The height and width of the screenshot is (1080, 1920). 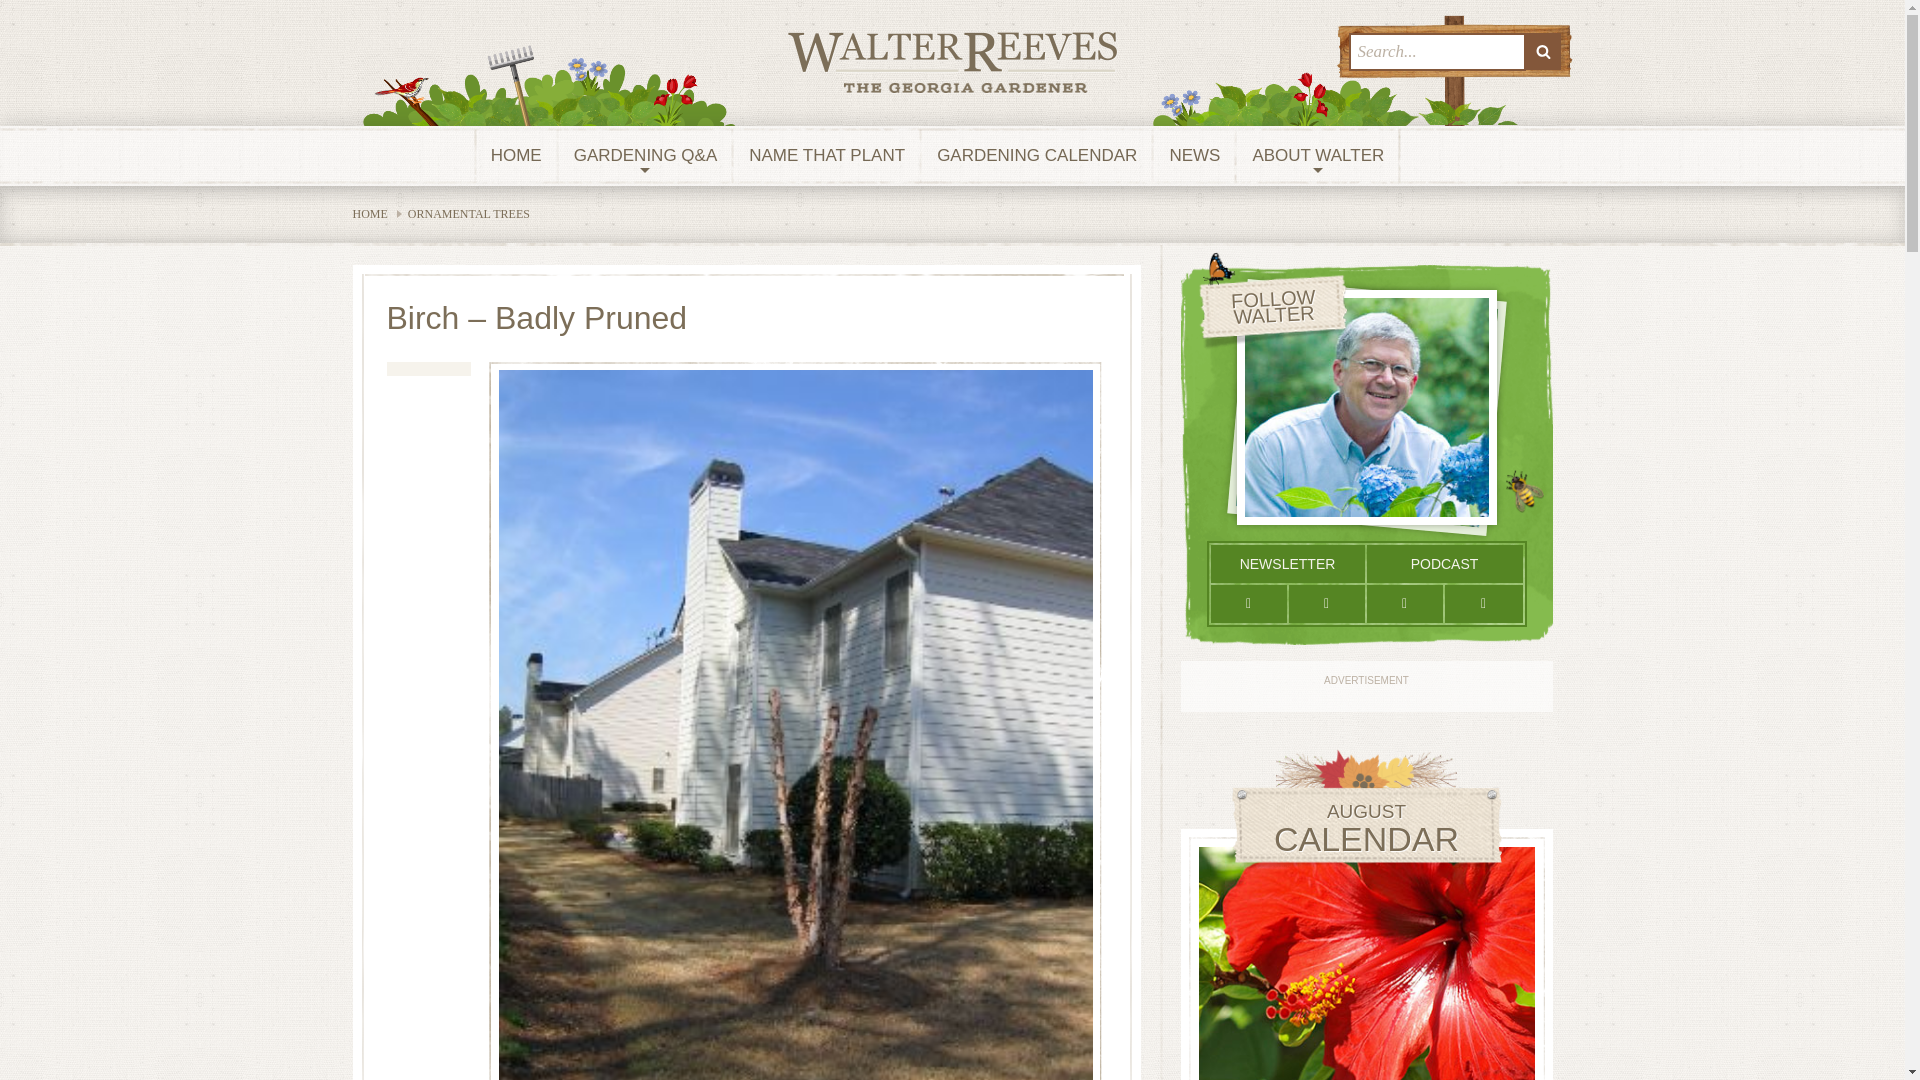 What do you see at coordinates (1037, 156) in the screenshot?
I see `GARDENING CALENDAR` at bounding box center [1037, 156].